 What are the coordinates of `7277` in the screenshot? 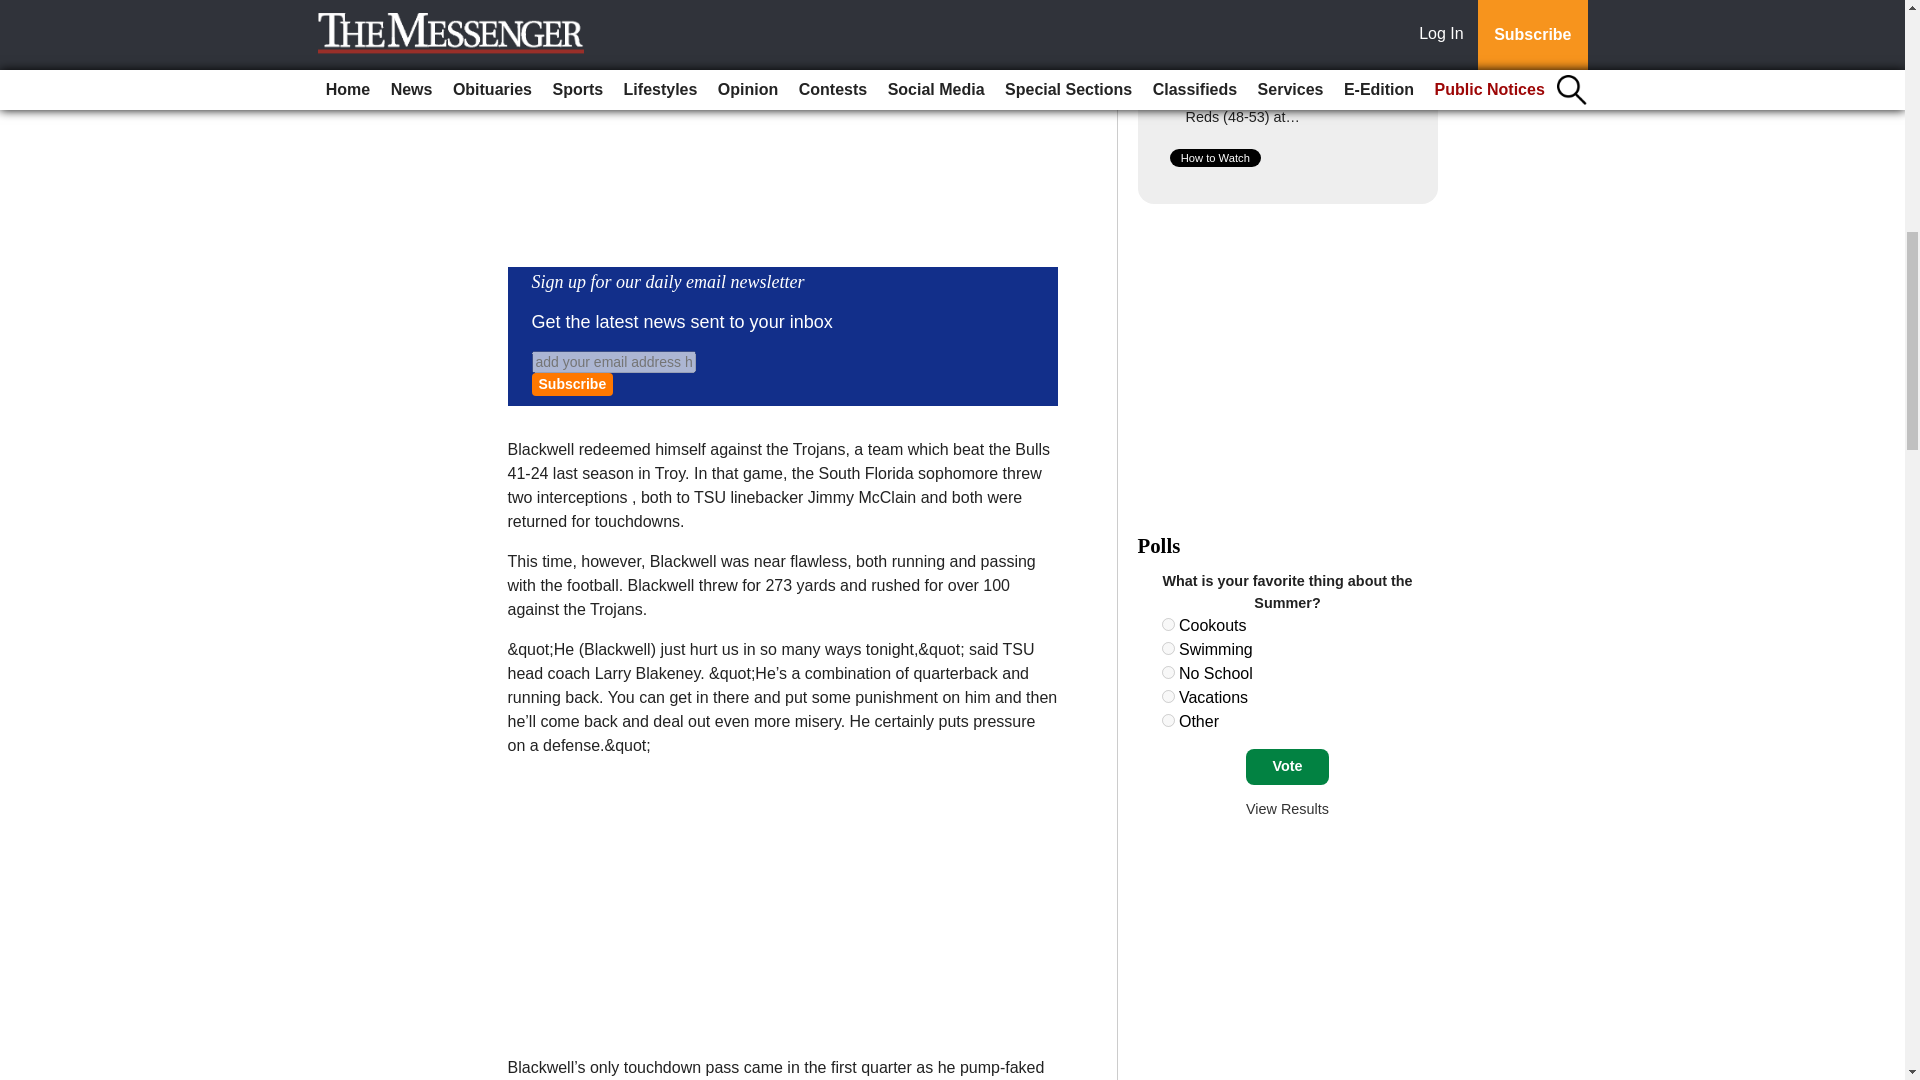 It's located at (1168, 696).